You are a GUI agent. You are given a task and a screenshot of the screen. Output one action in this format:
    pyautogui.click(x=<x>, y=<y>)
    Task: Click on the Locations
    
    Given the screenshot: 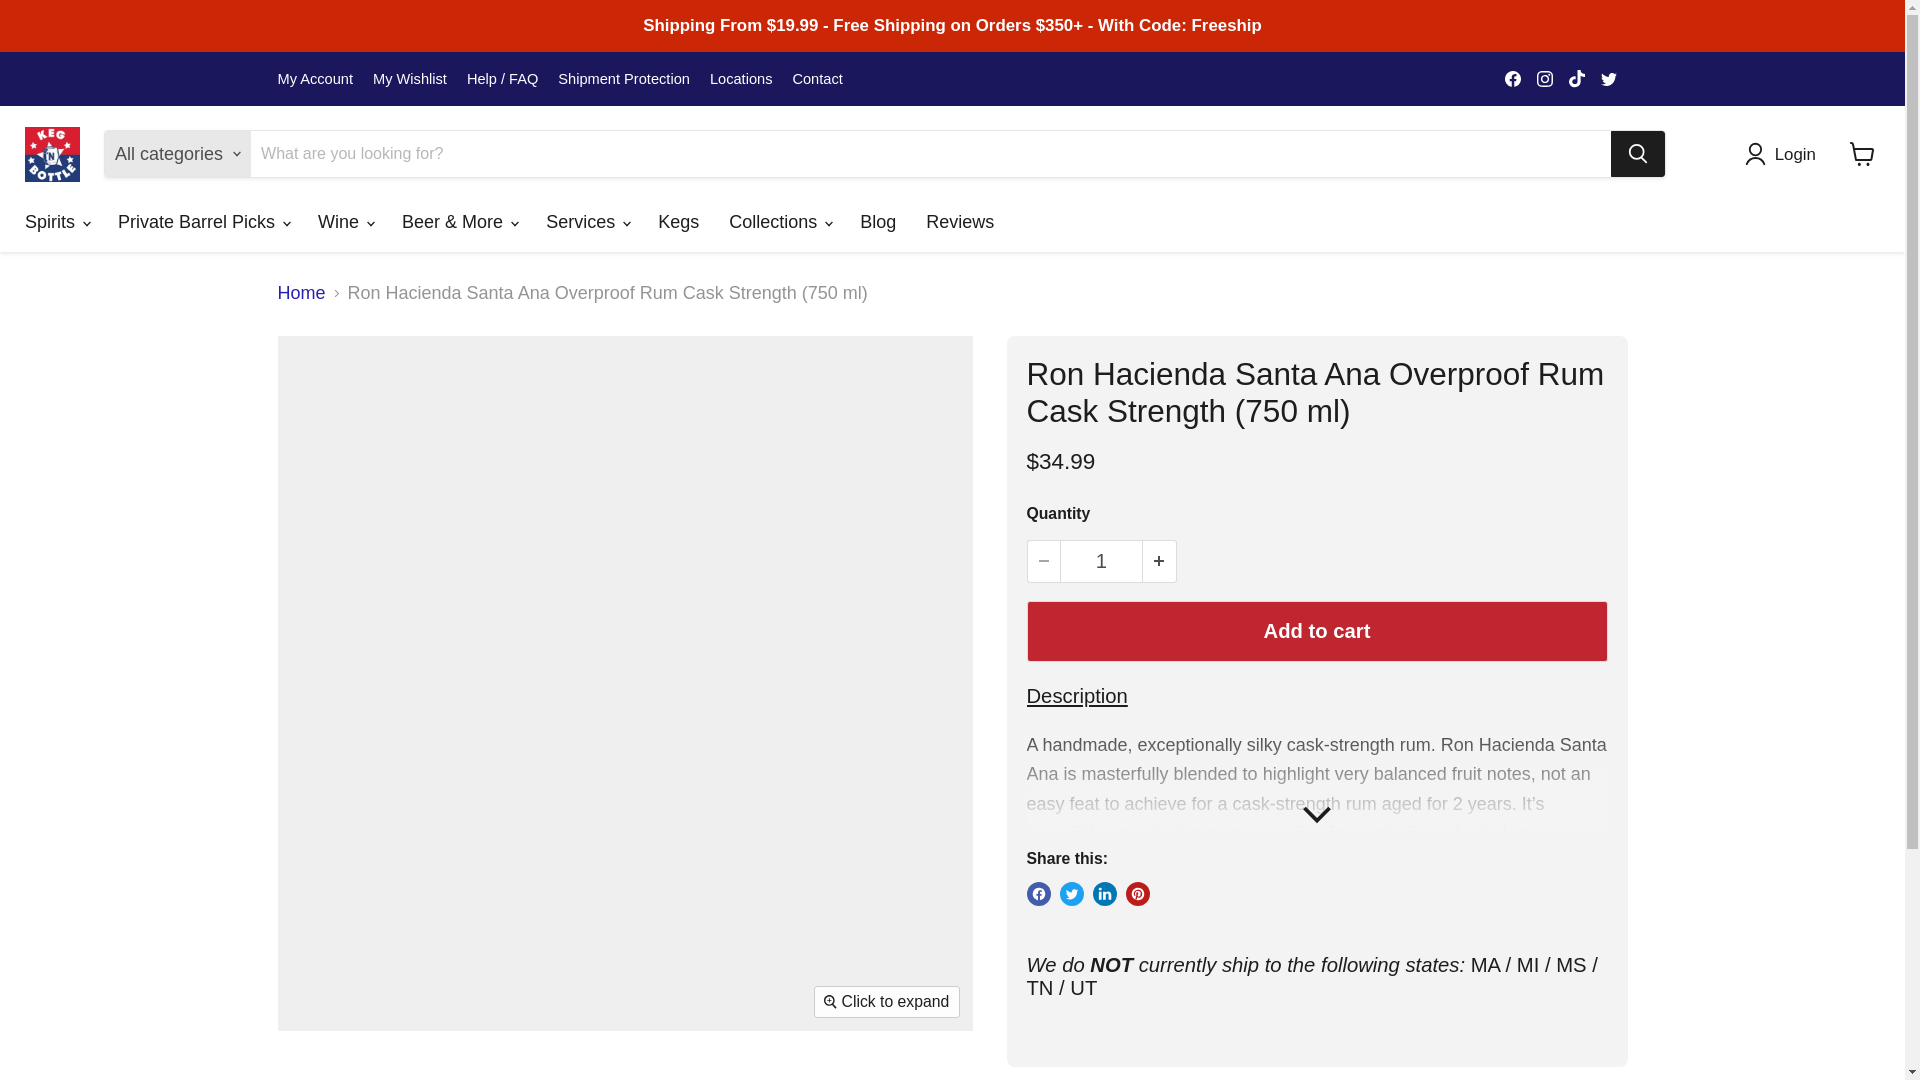 What is the action you would take?
    pyautogui.click(x=742, y=79)
    